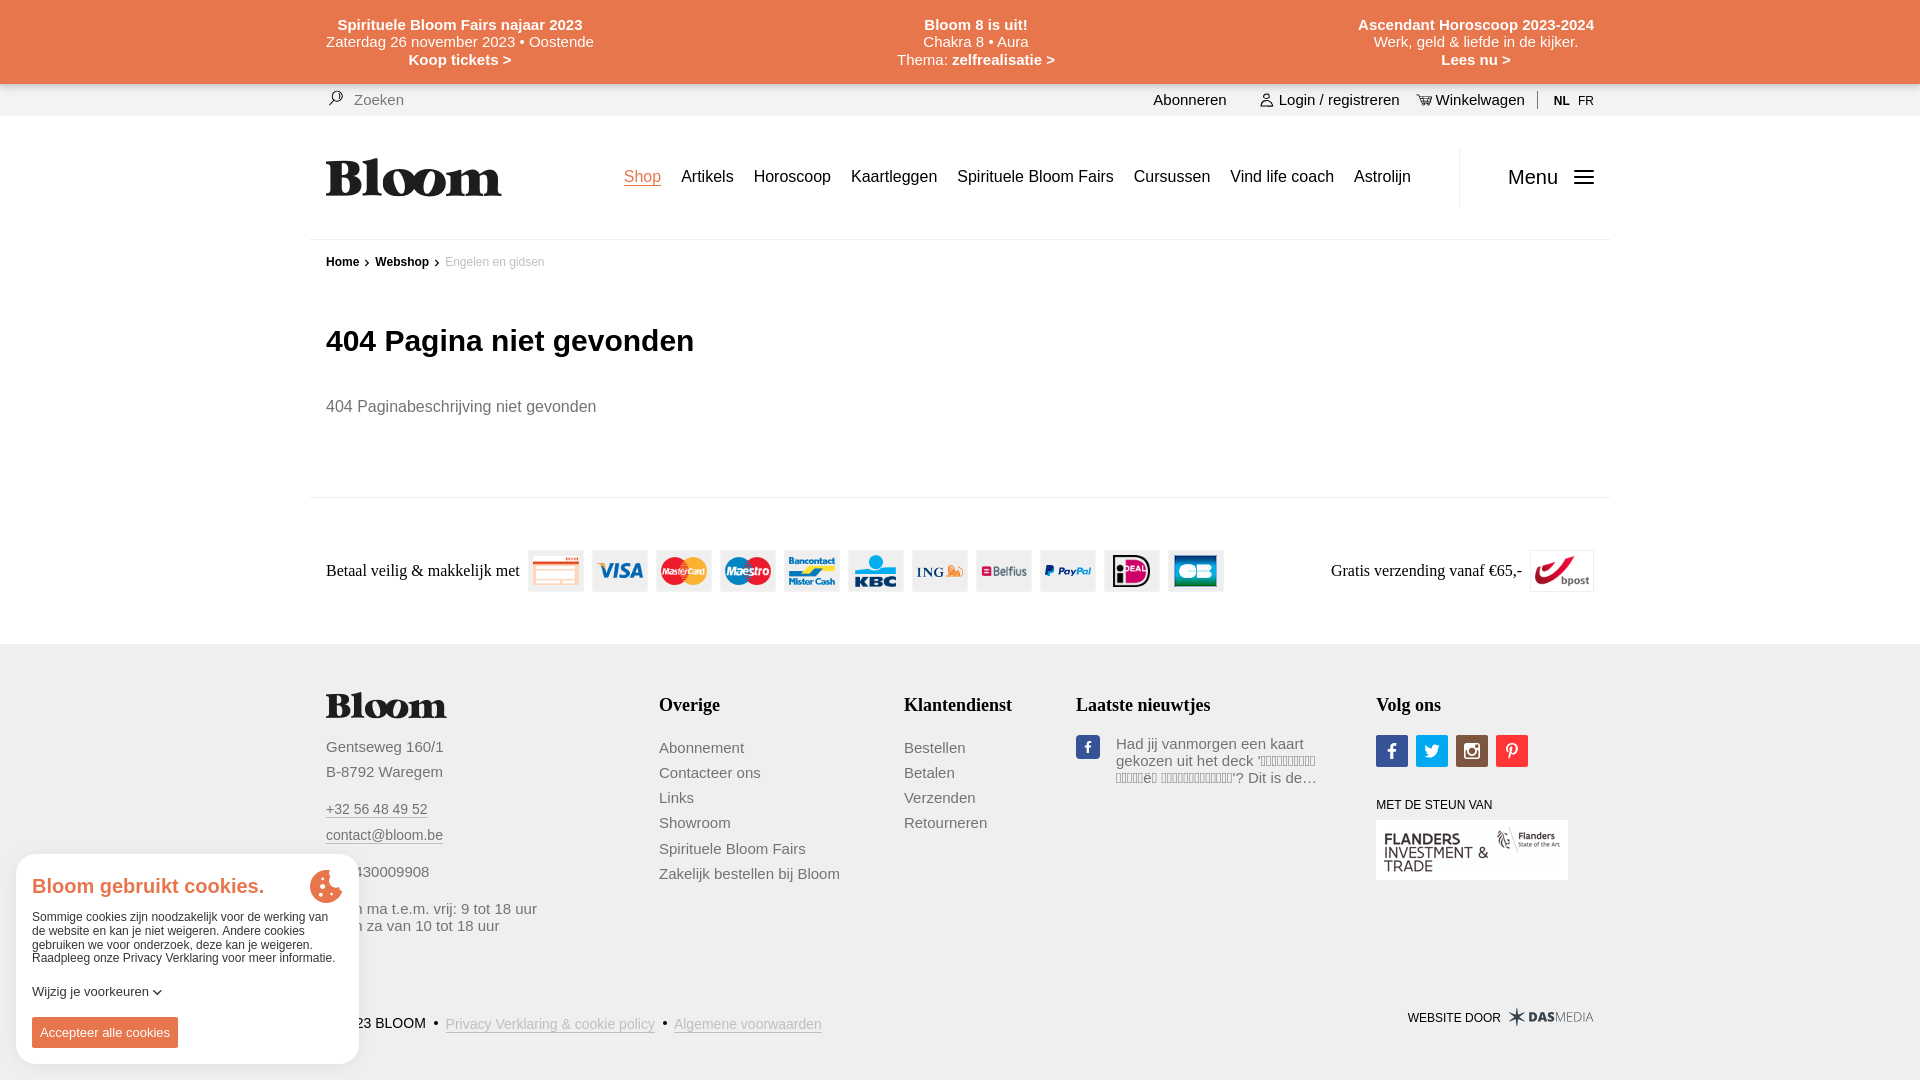 The image size is (1920, 1080). What do you see at coordinates (1543, 178) in the screenshot?
I see `Menu` at bounding box center [1543, 178].